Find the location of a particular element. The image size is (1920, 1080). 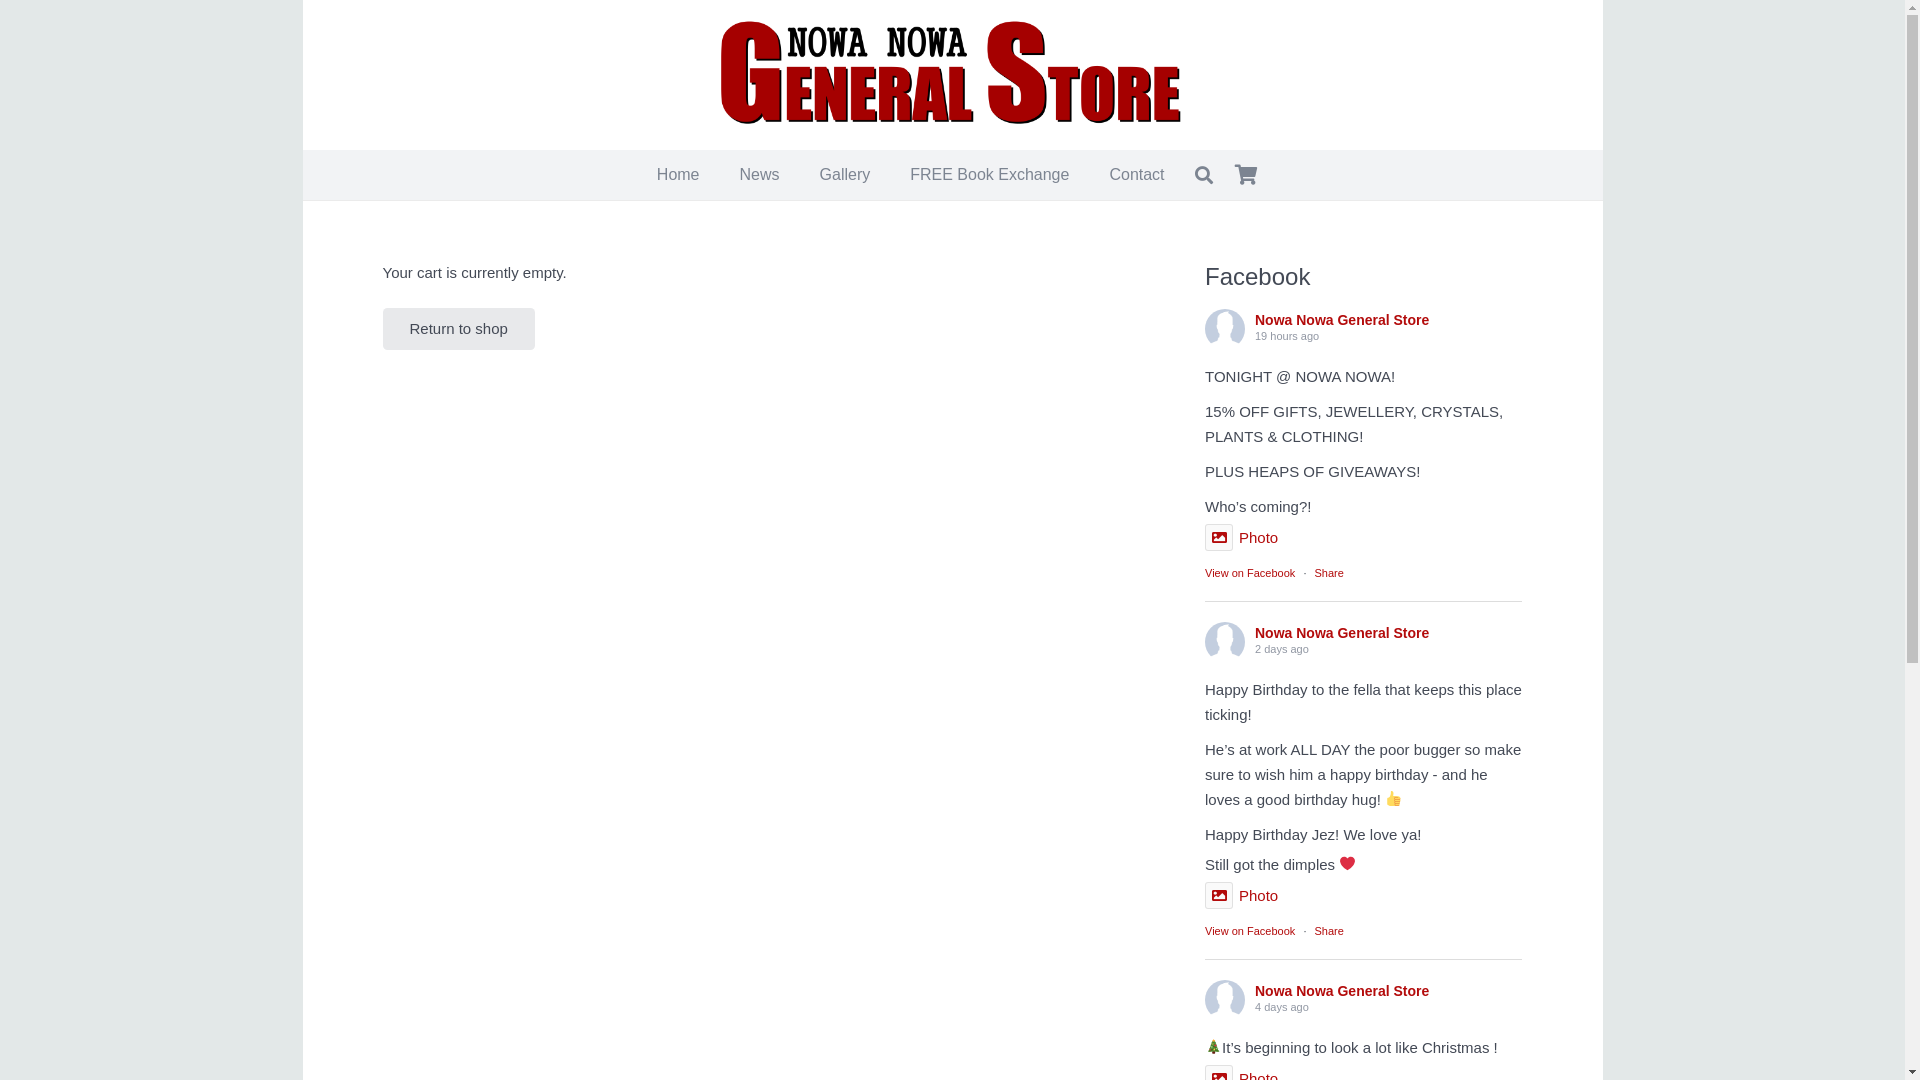

Contact is located at coordinates (1136, 175).